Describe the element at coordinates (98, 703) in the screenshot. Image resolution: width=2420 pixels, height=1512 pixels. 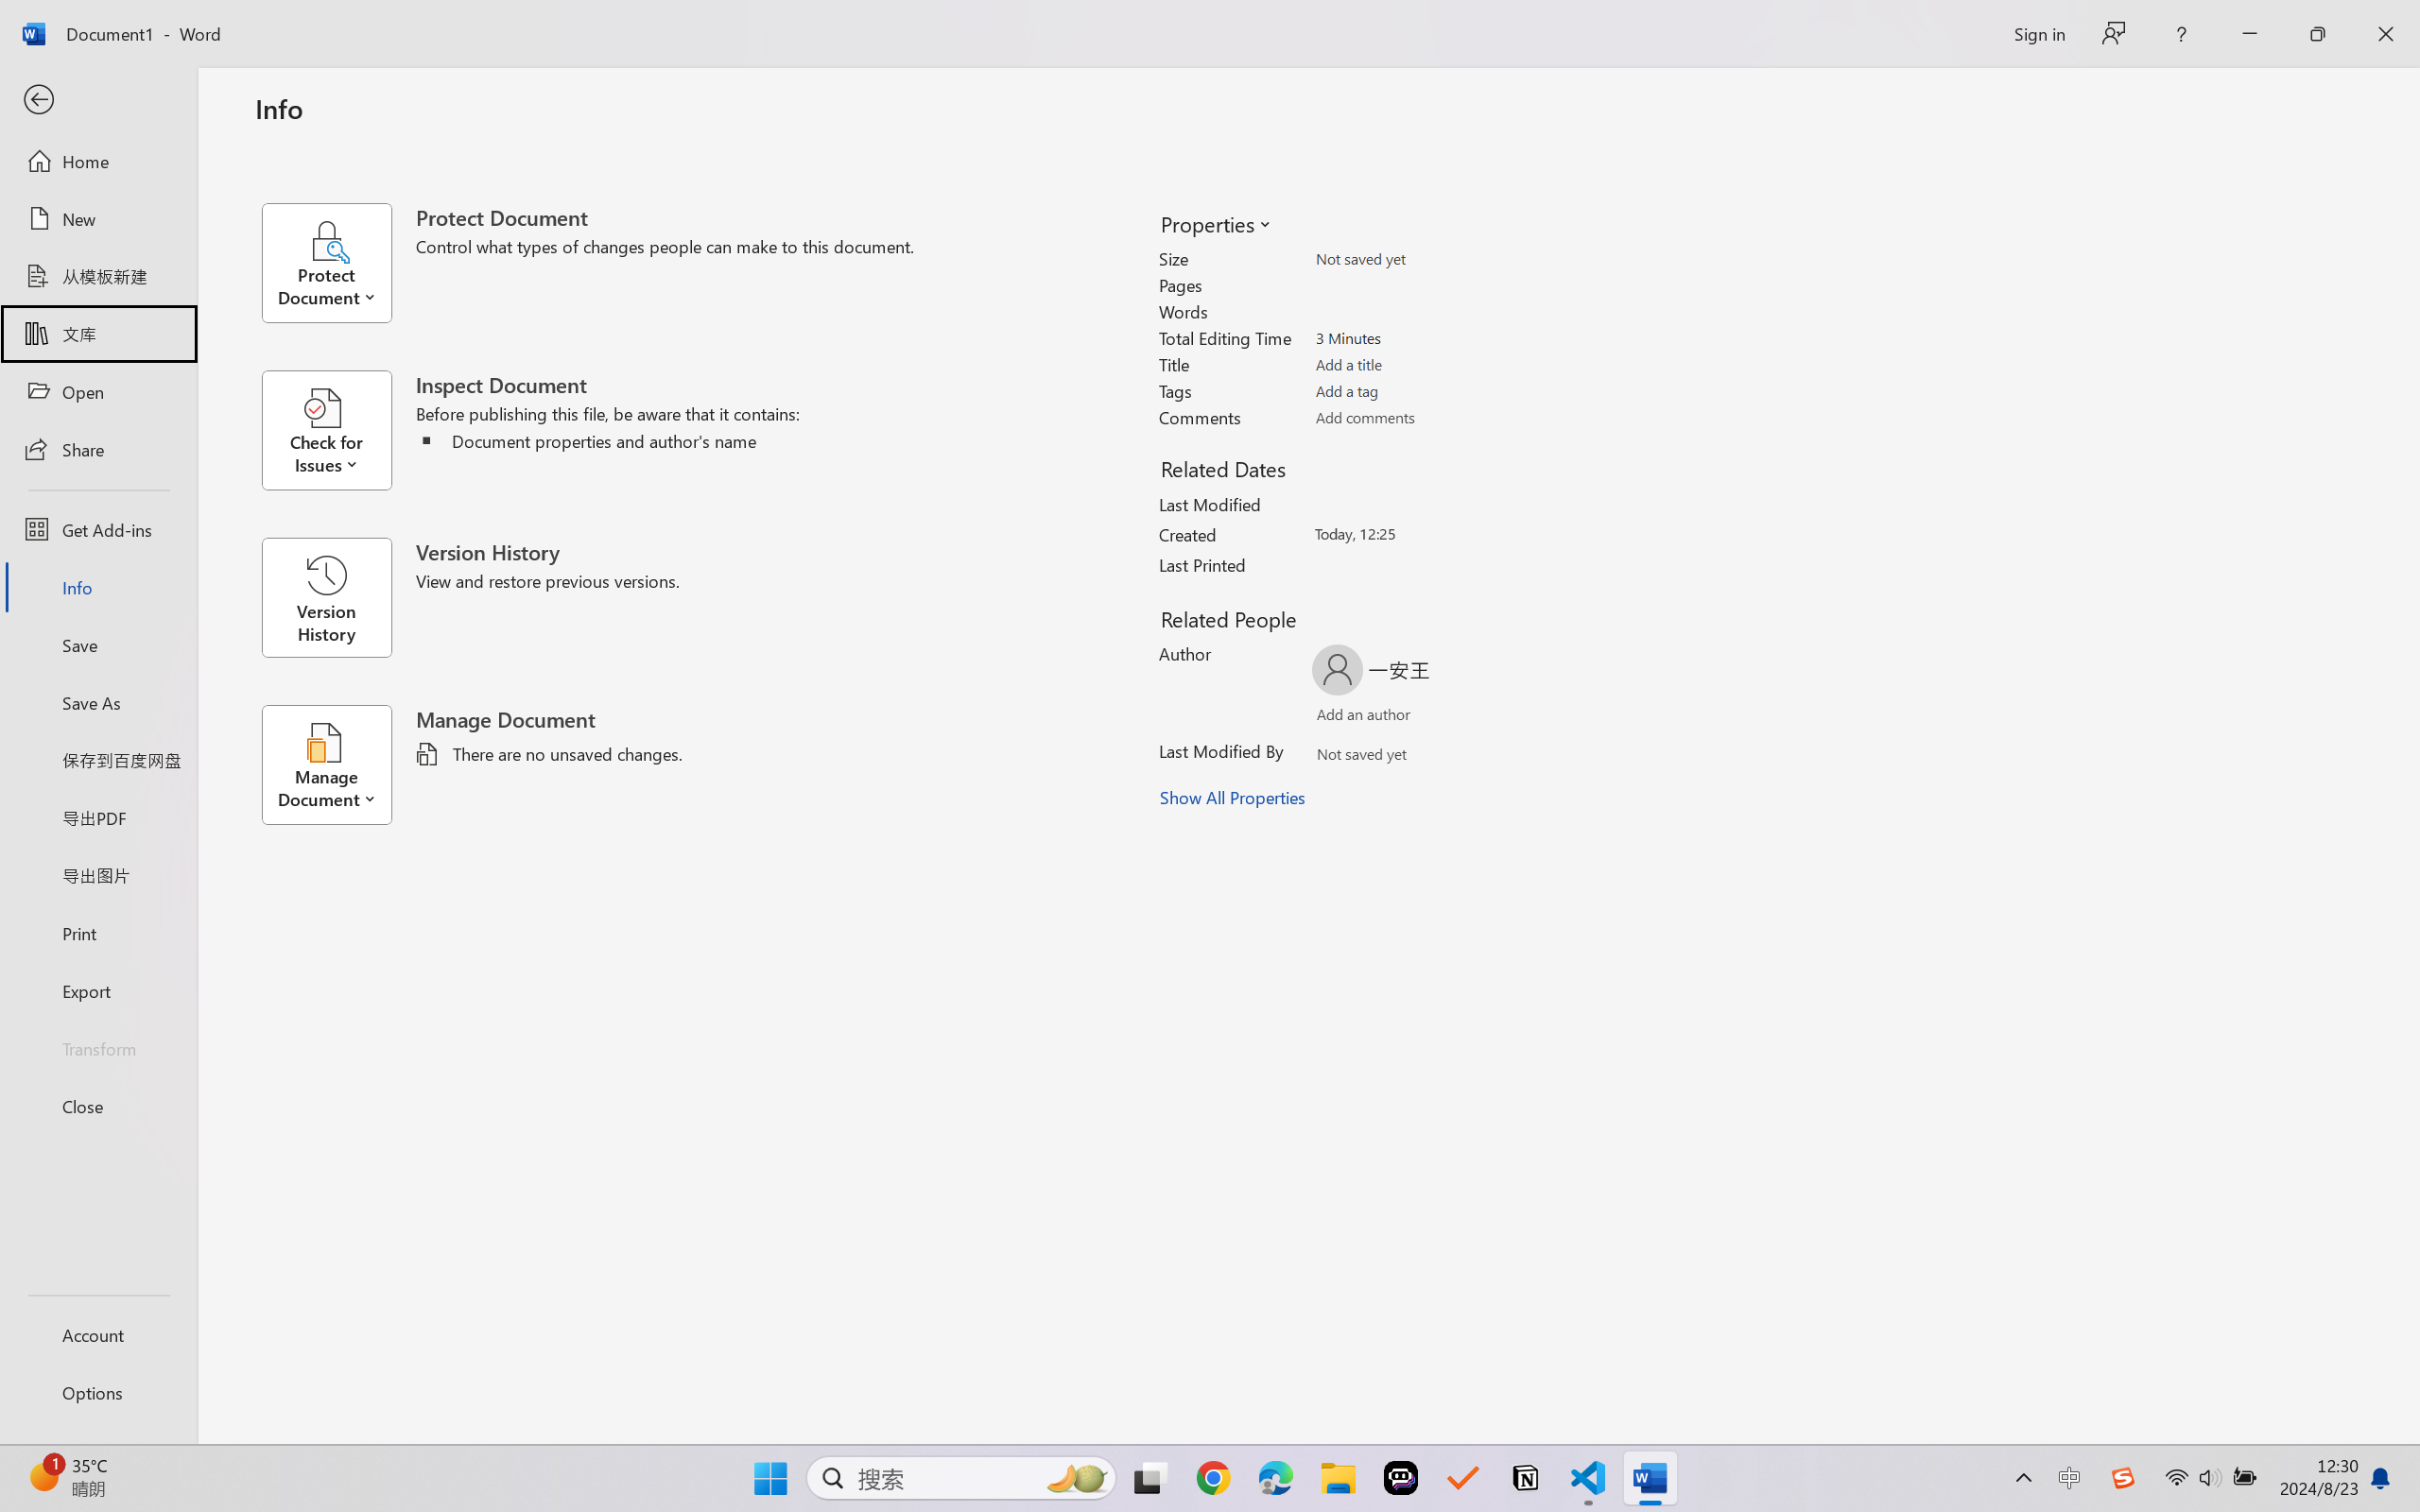
I see `Save As` at that location.